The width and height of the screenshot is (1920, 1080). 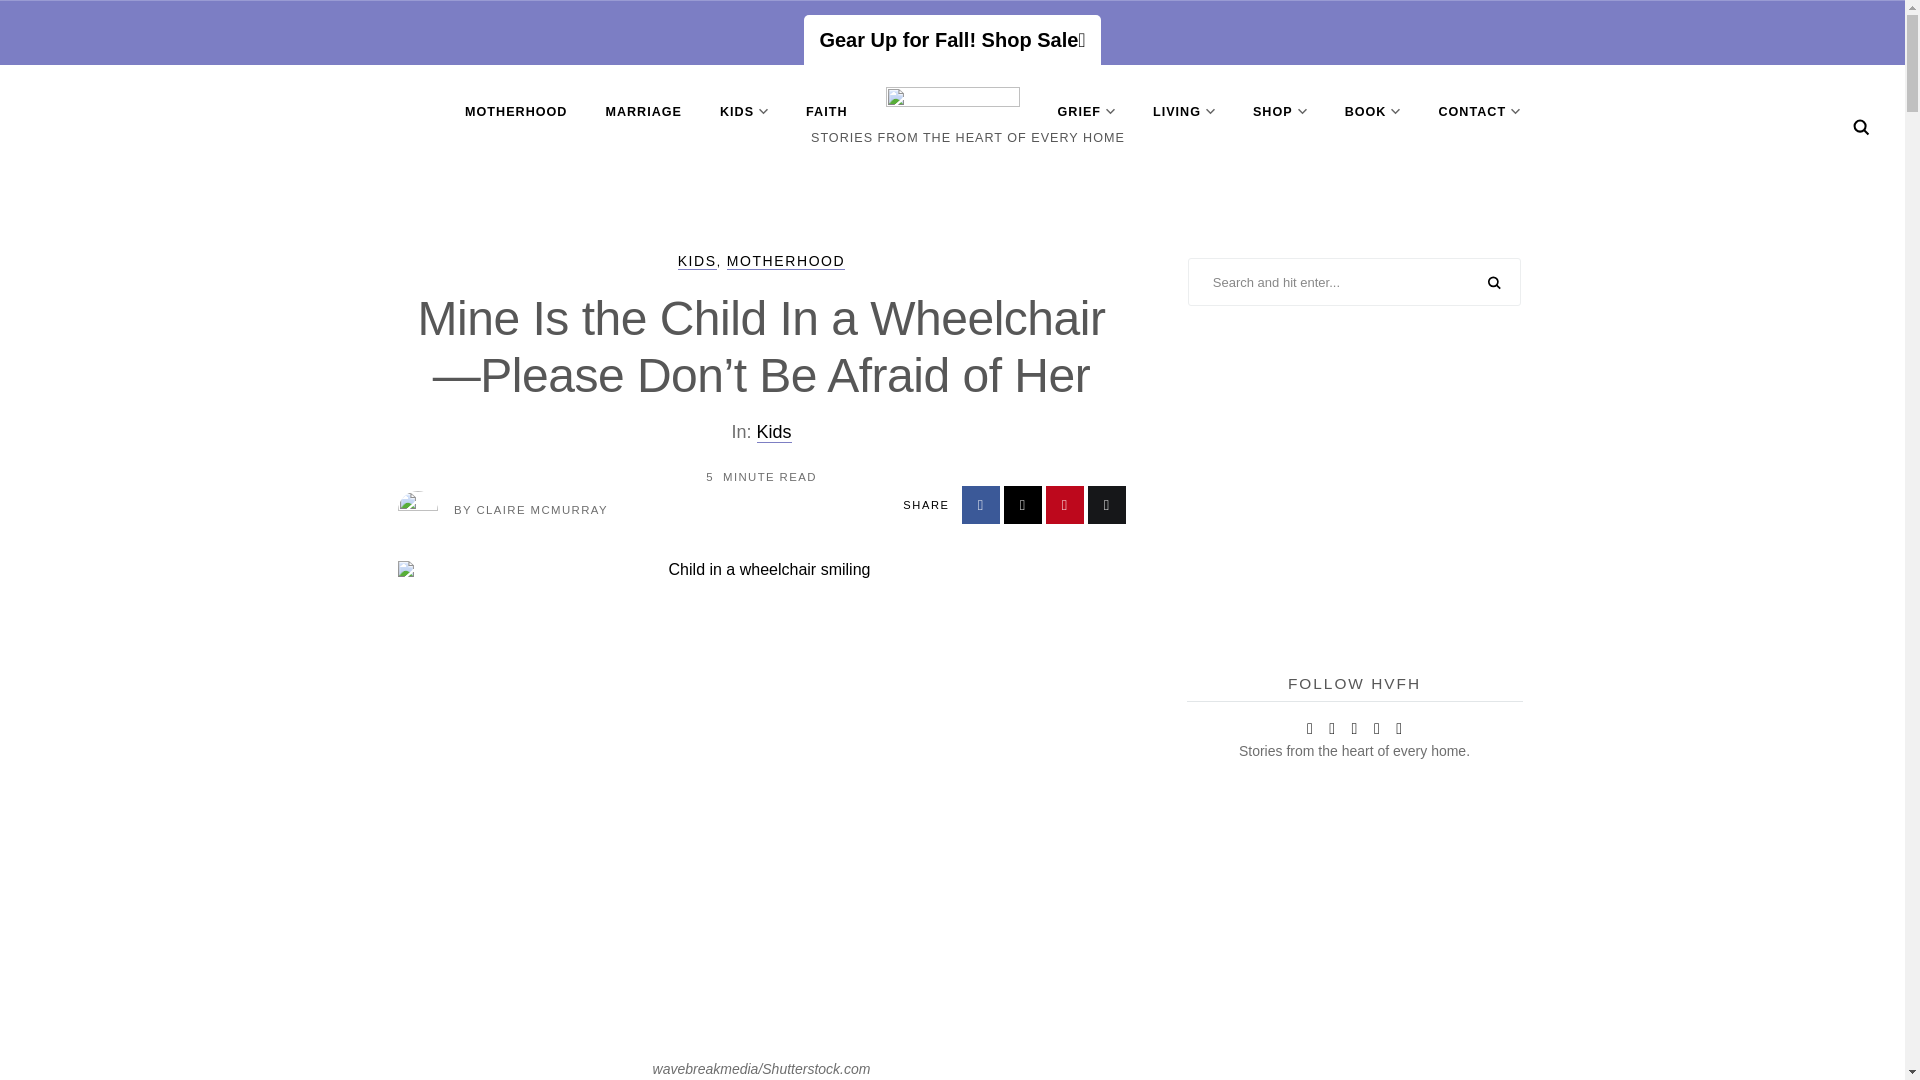 I want to click on SEARCH, so click(x=1494, y=283).